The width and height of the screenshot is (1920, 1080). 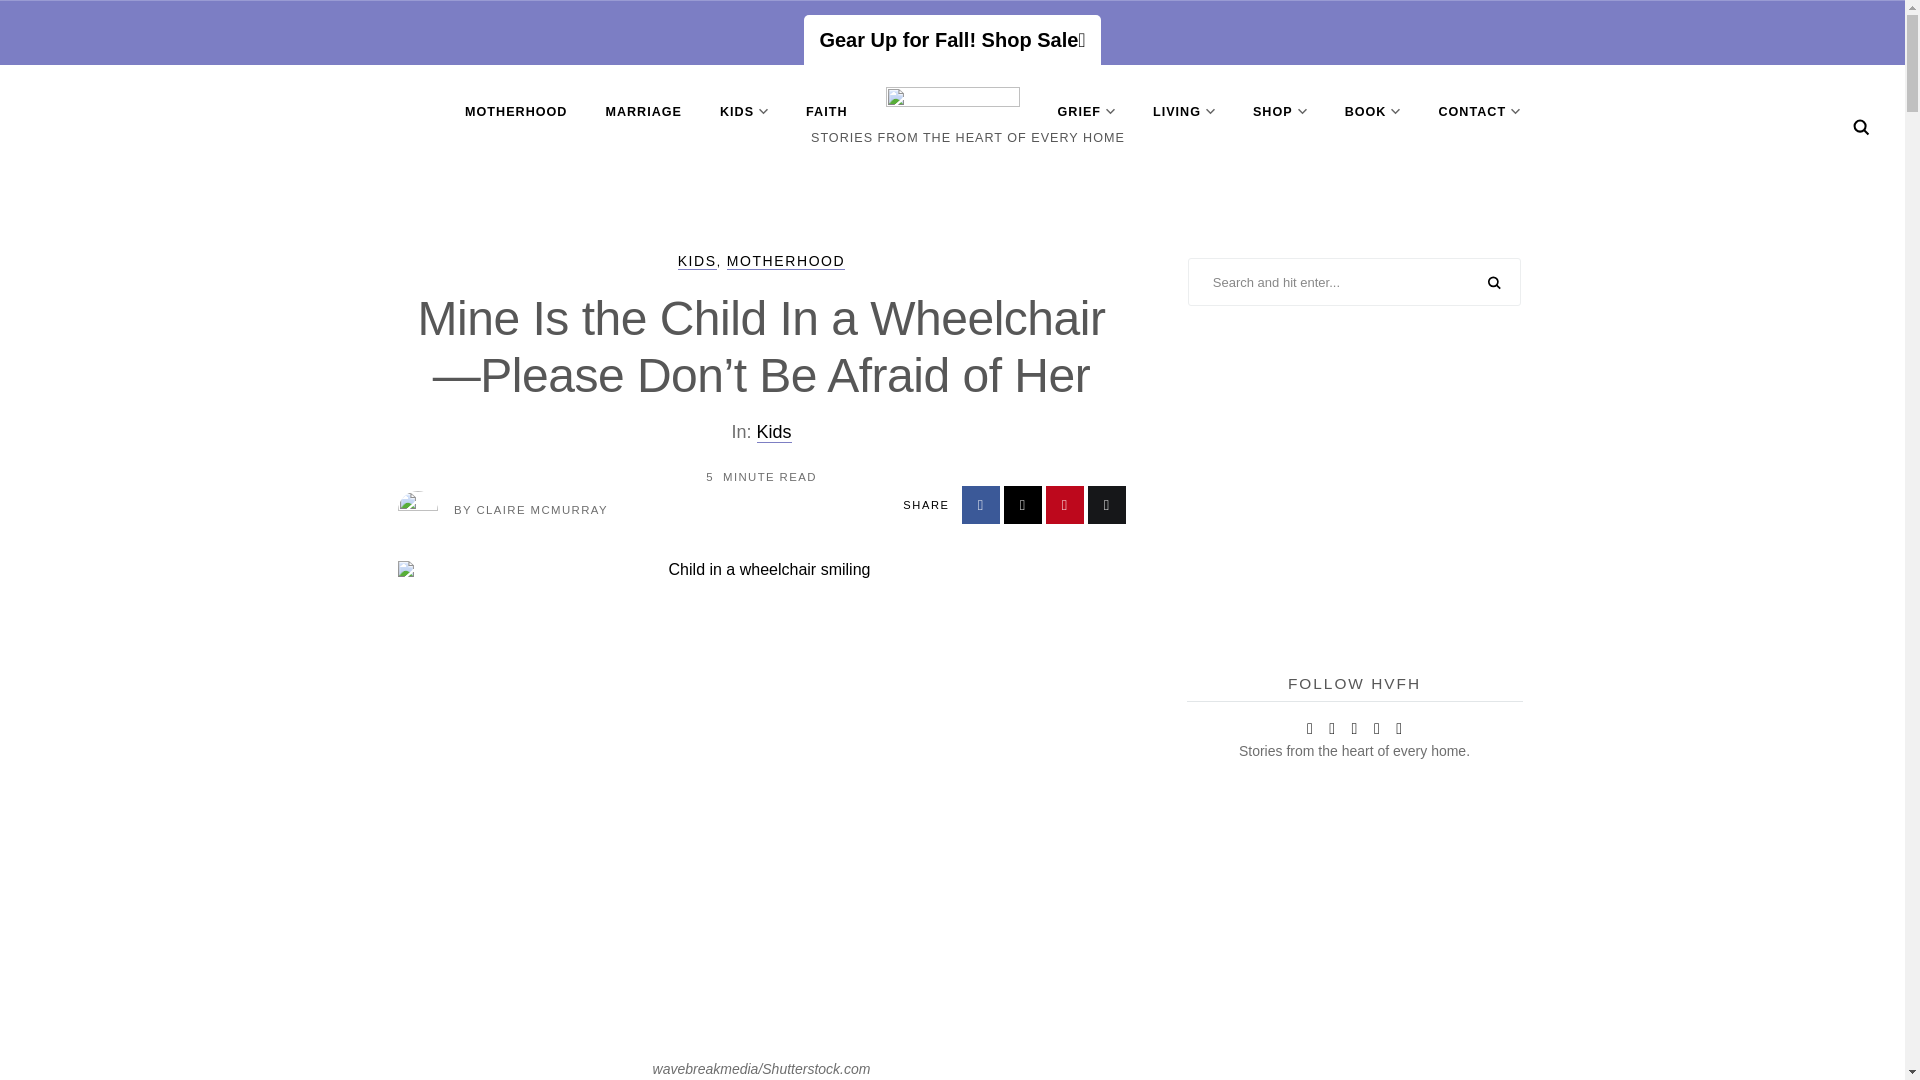 I want to click on SEARCH, so click(x=1494, y=283).